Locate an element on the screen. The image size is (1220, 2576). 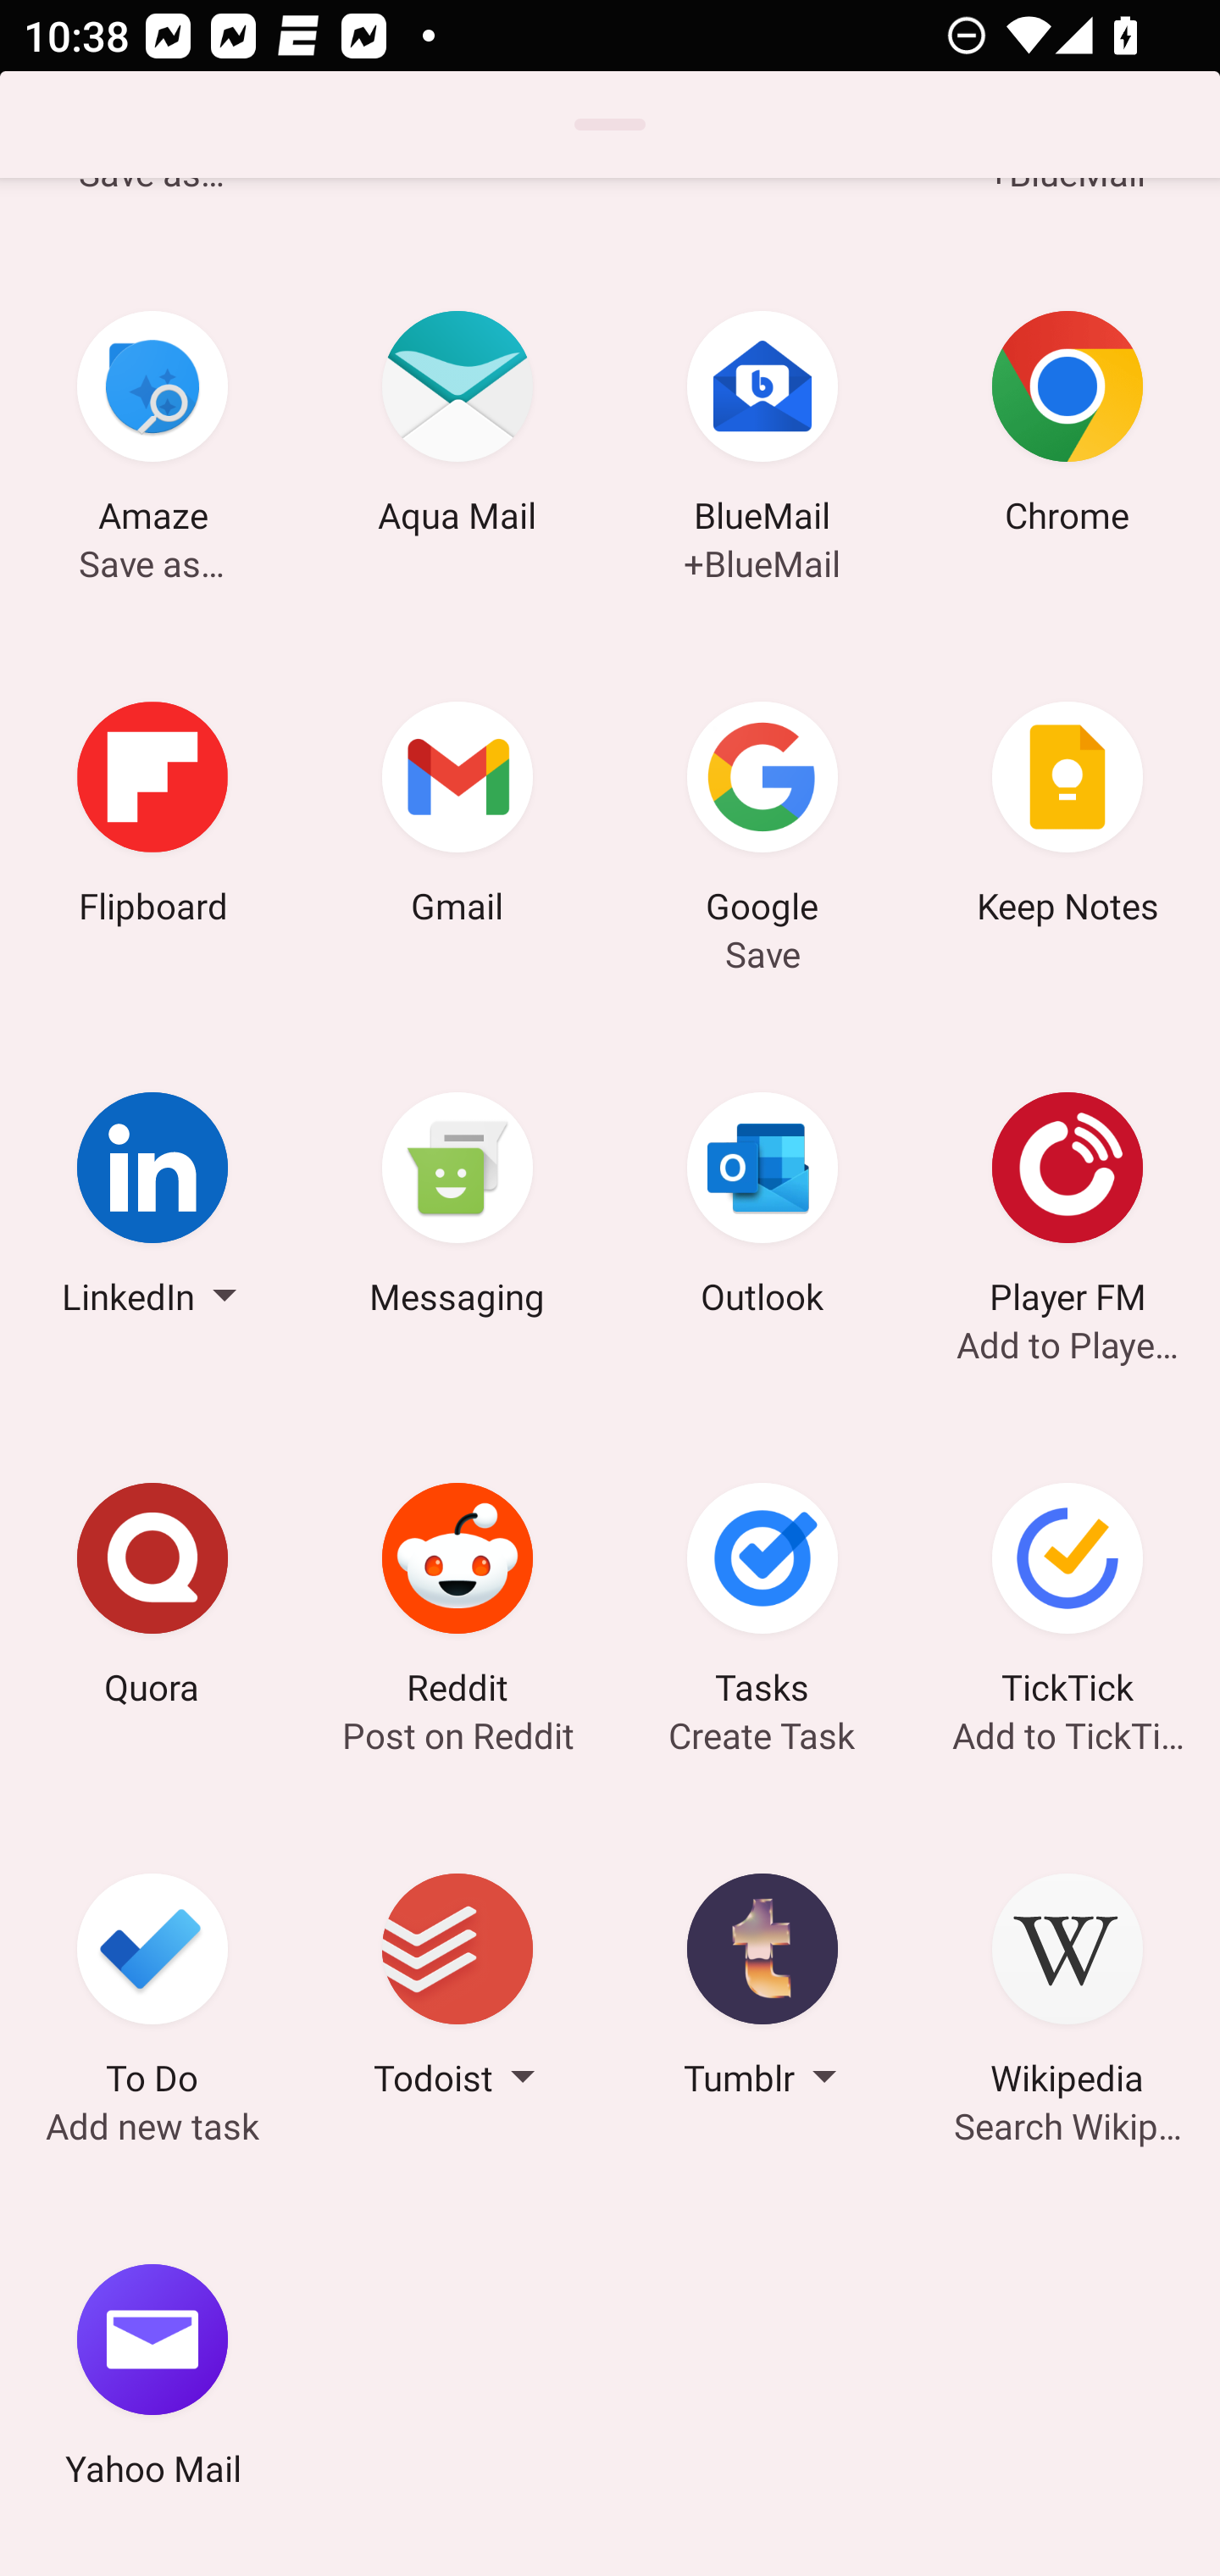
Quora is located at coordinates (152, 1599).